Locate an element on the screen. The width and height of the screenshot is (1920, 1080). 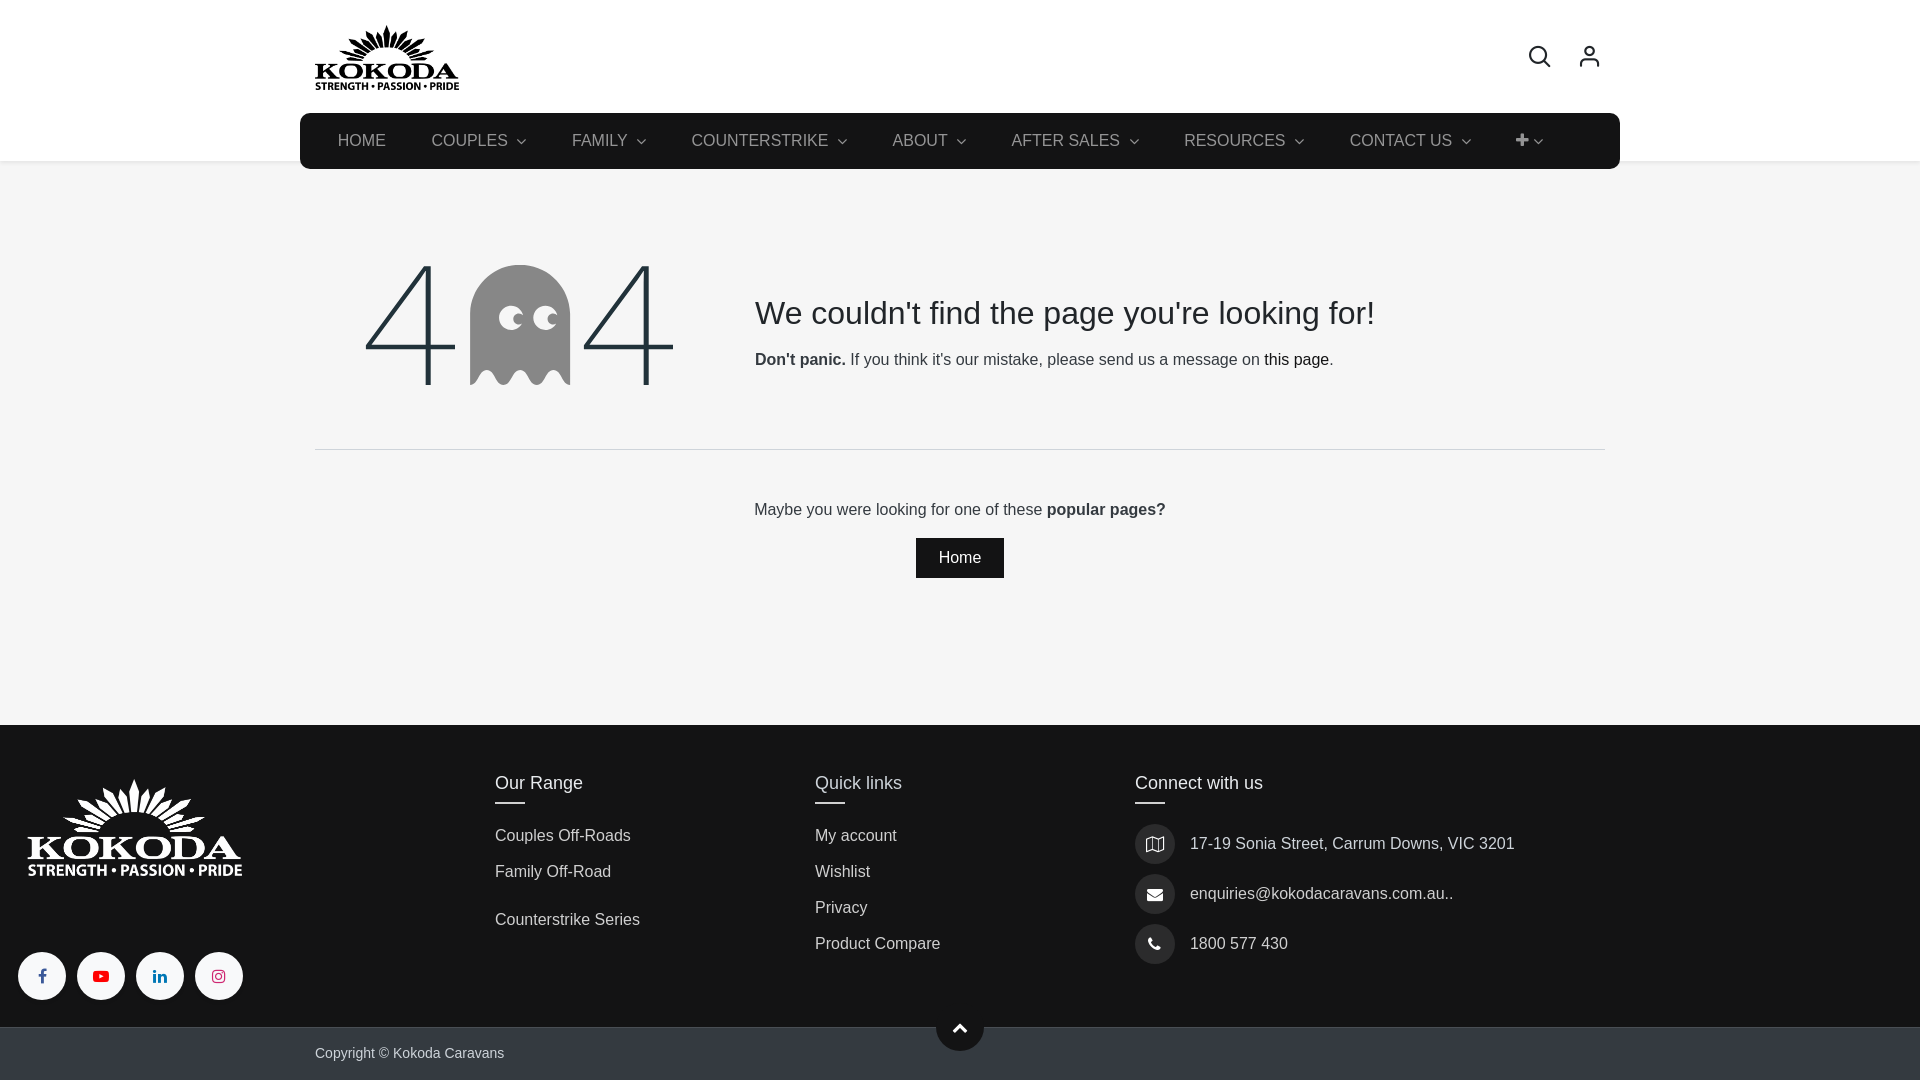
FAMILY is located at coordinates (609, 141).